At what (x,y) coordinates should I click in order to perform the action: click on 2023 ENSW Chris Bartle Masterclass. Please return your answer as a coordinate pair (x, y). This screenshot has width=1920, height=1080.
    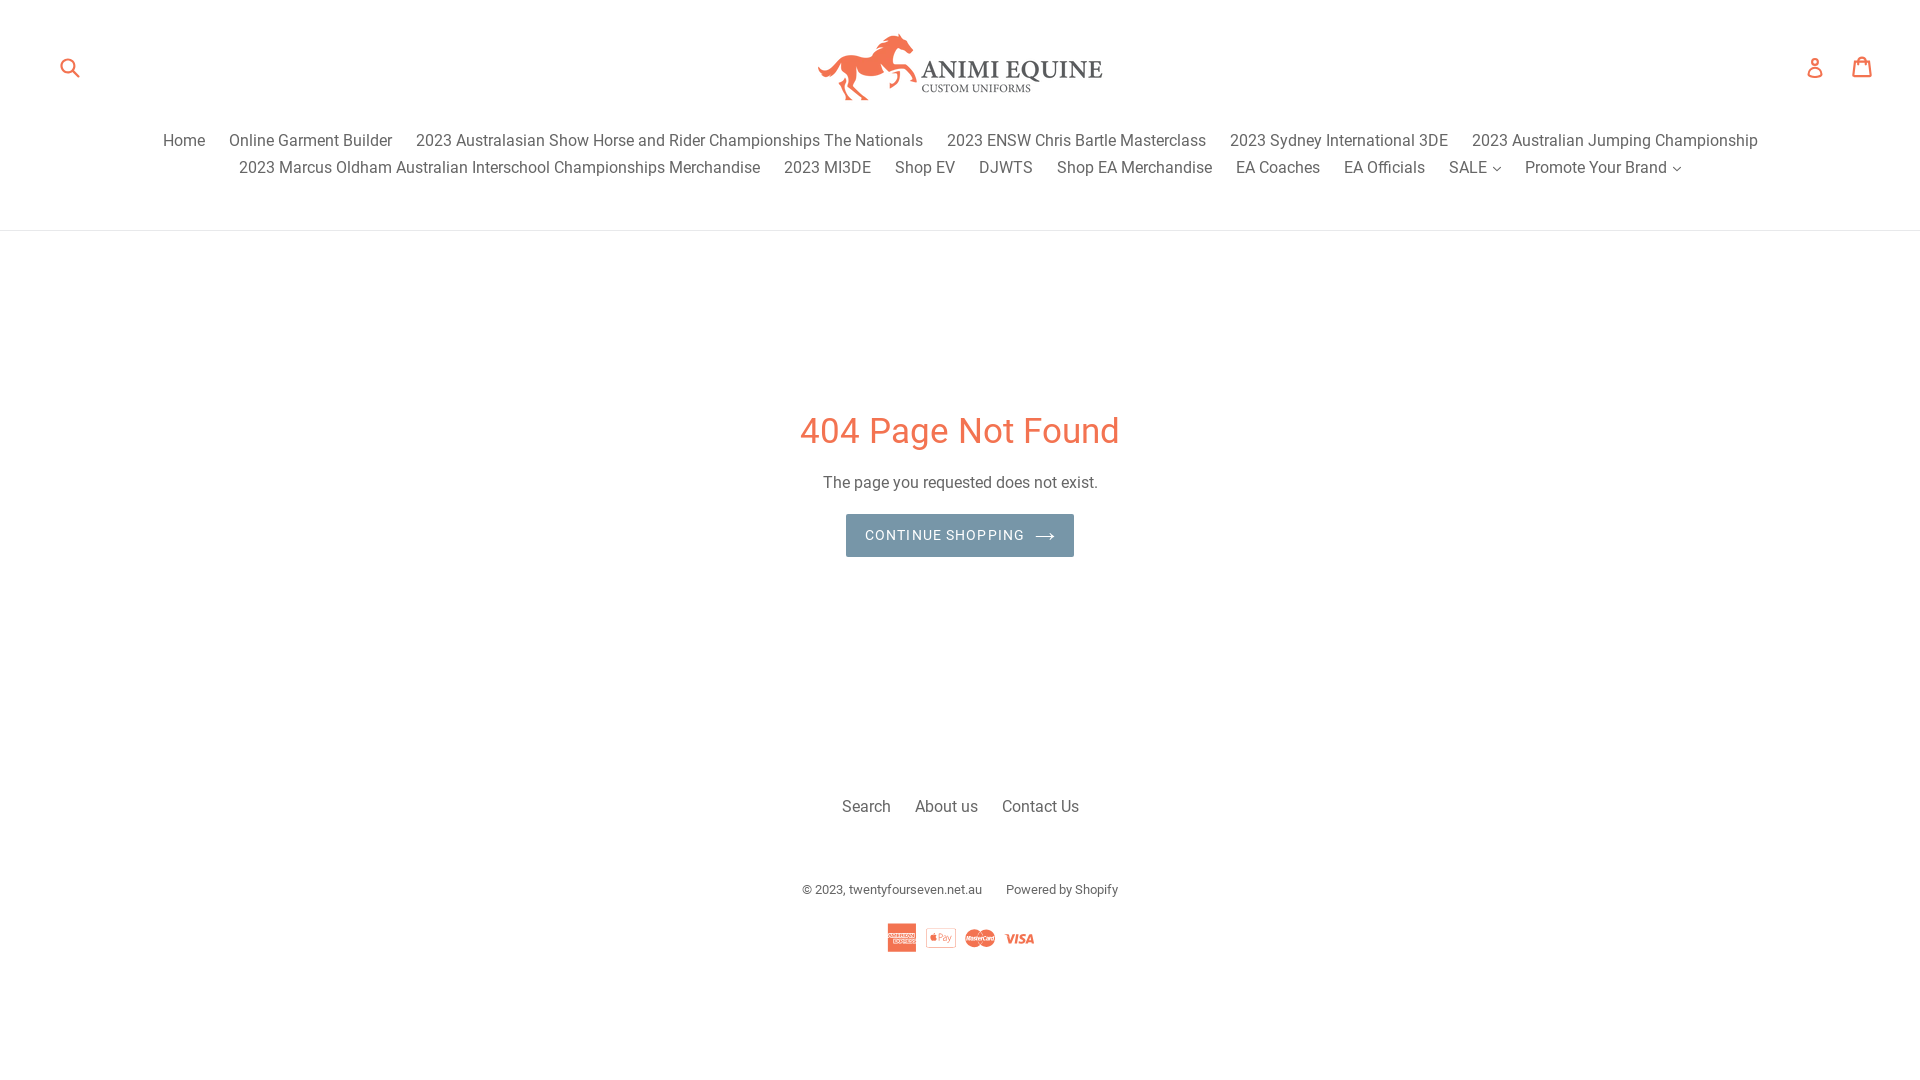
    Looking at the image, I should click on (1076, 142).